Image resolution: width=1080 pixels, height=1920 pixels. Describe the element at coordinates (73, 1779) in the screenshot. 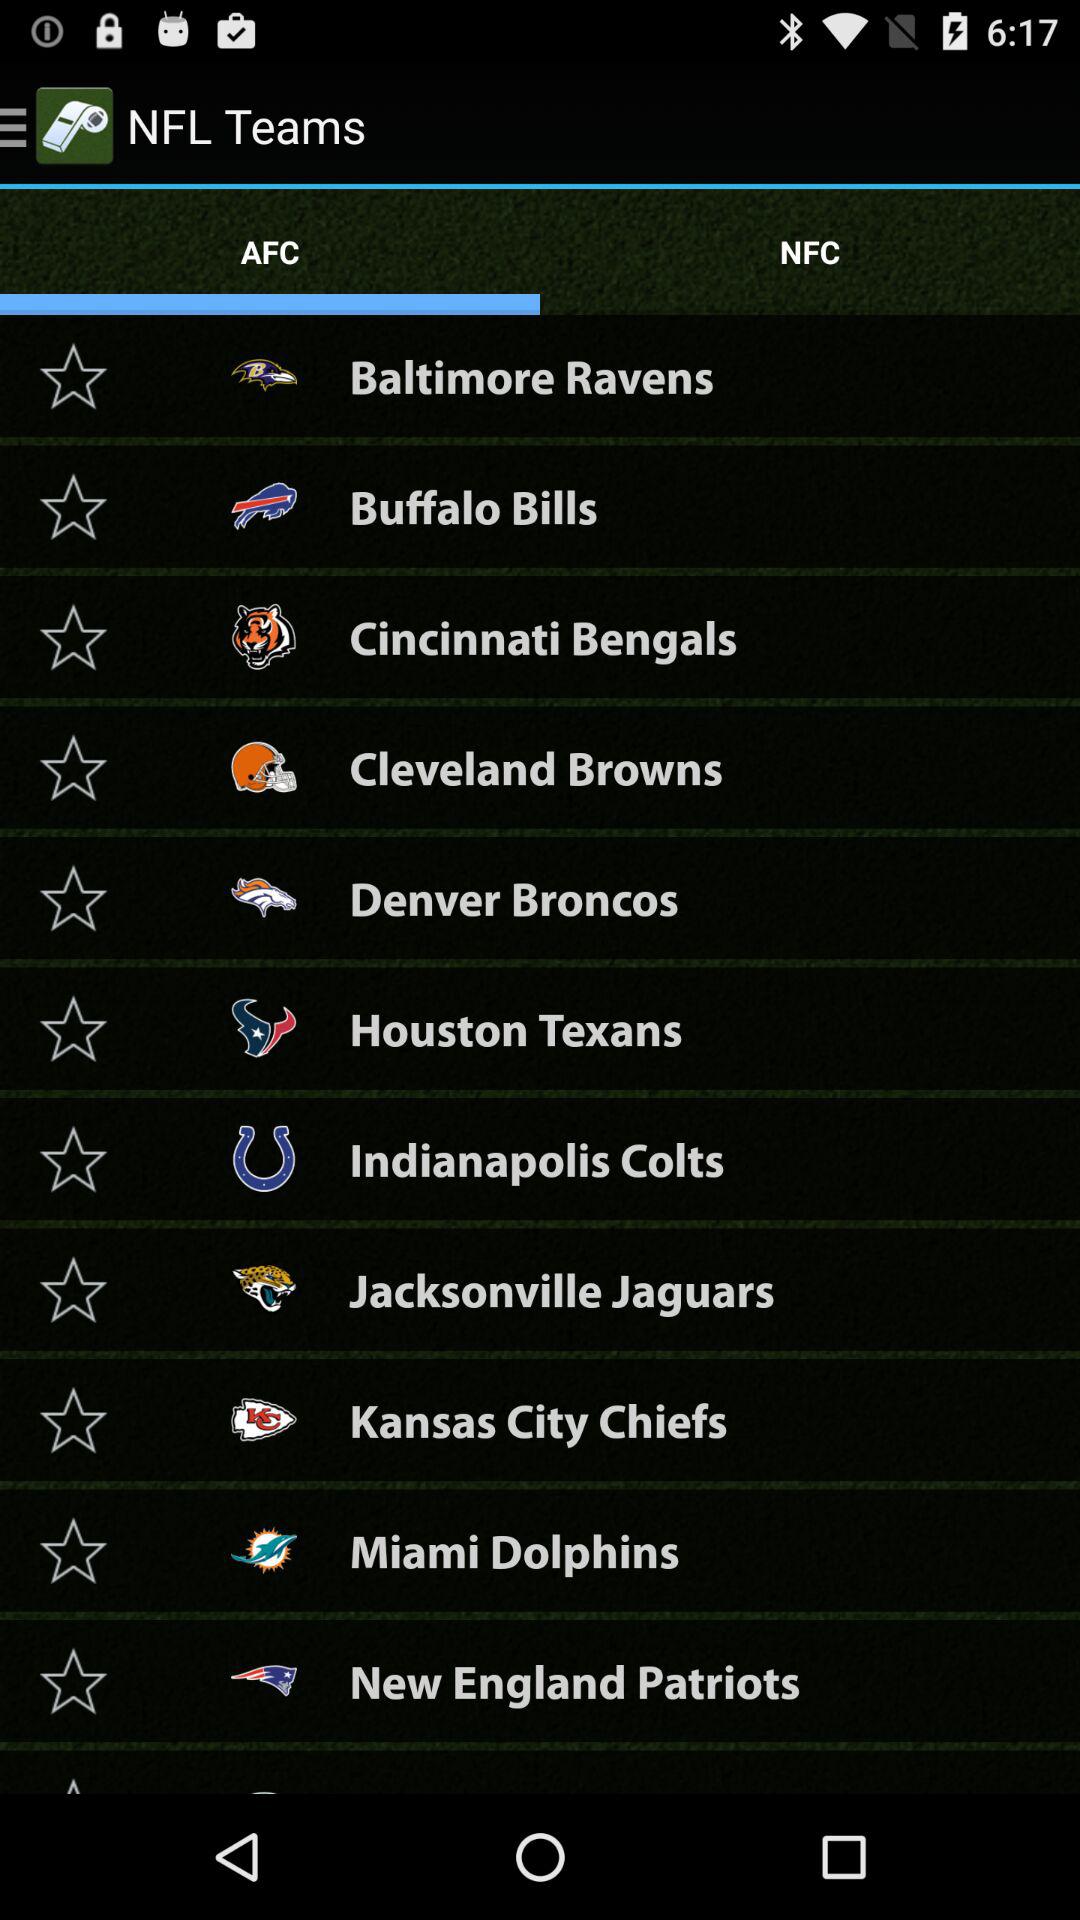

I see `favorite team` at that location.